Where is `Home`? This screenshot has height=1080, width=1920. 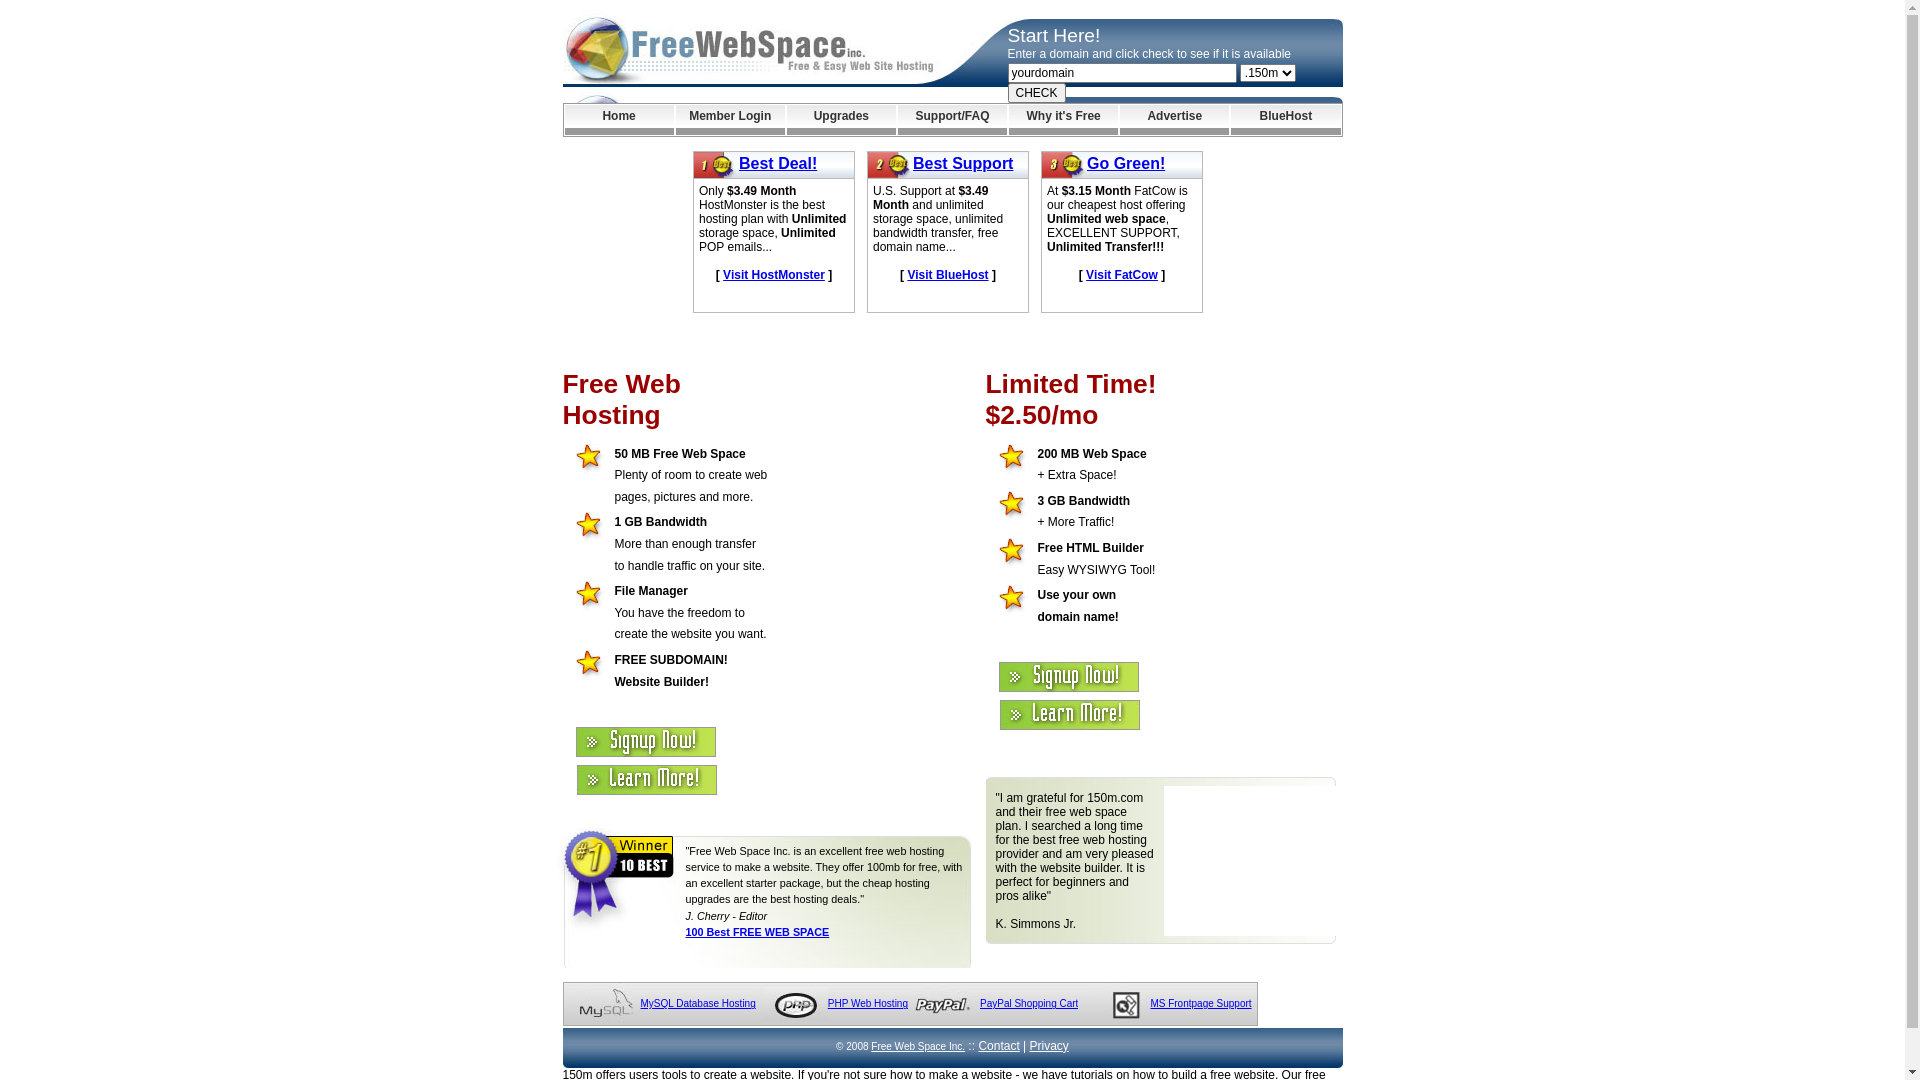
Home is located at coordinates (618, 120).